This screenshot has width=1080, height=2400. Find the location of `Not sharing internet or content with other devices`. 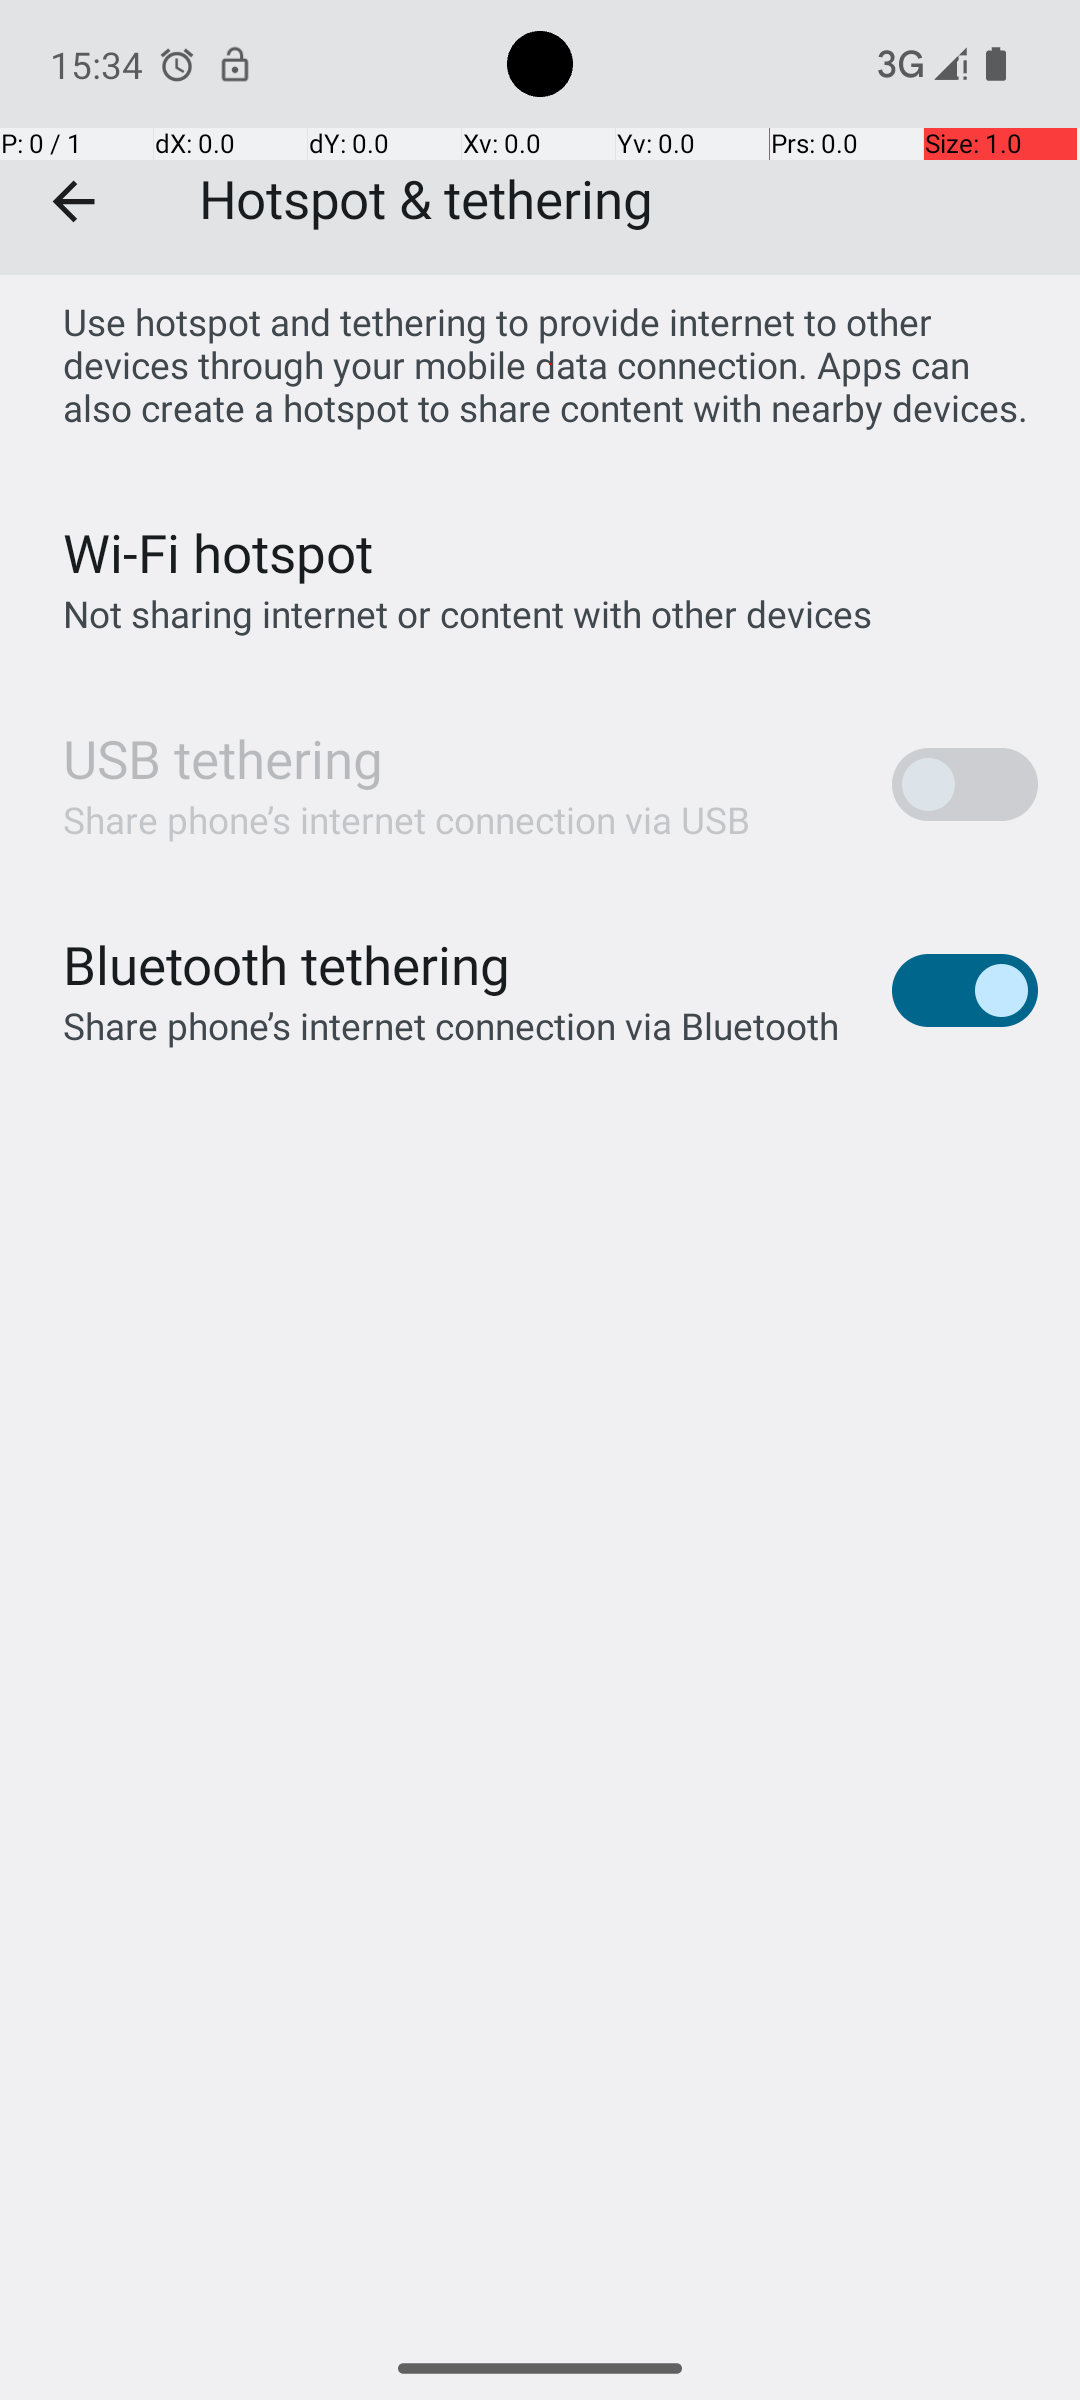

Not sharing internet or content with other devices is located at coordinates (468, 614).